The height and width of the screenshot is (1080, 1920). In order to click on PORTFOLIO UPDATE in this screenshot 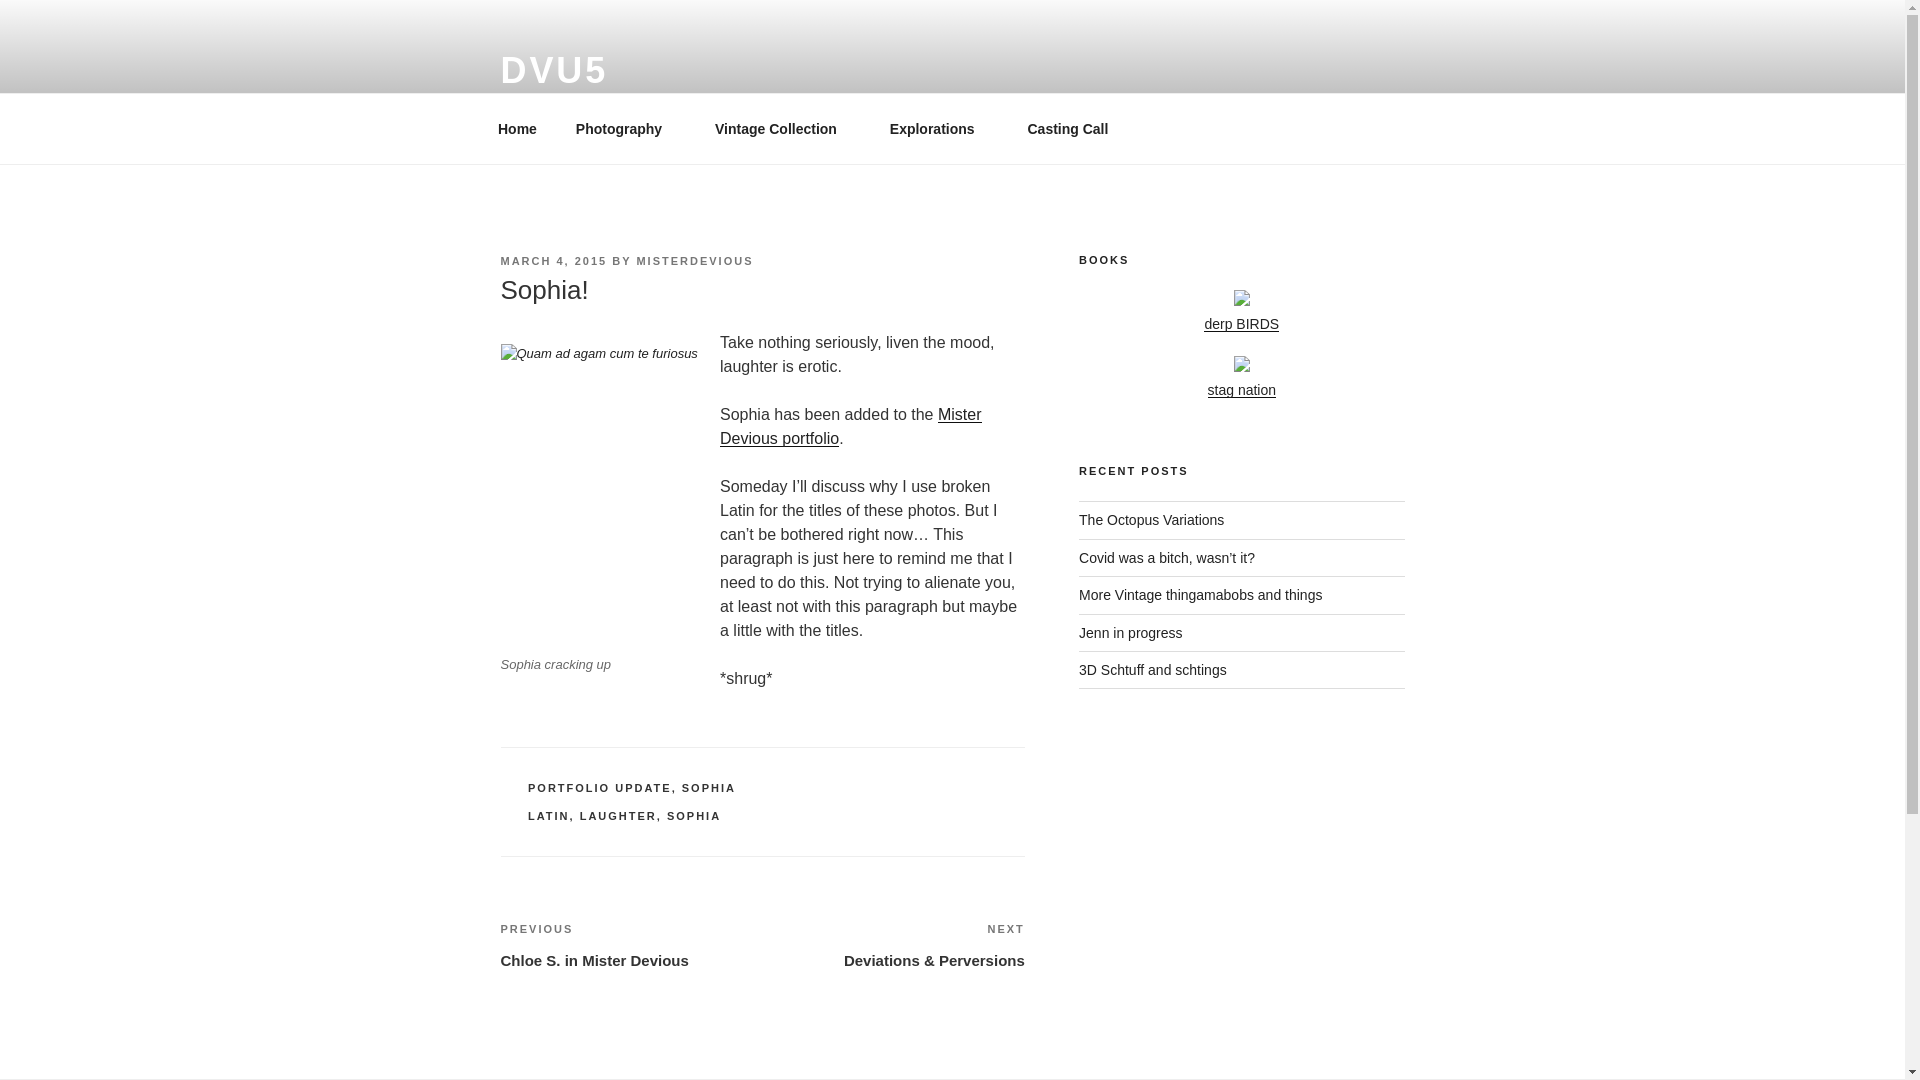, I will do `click(600, 787)`.